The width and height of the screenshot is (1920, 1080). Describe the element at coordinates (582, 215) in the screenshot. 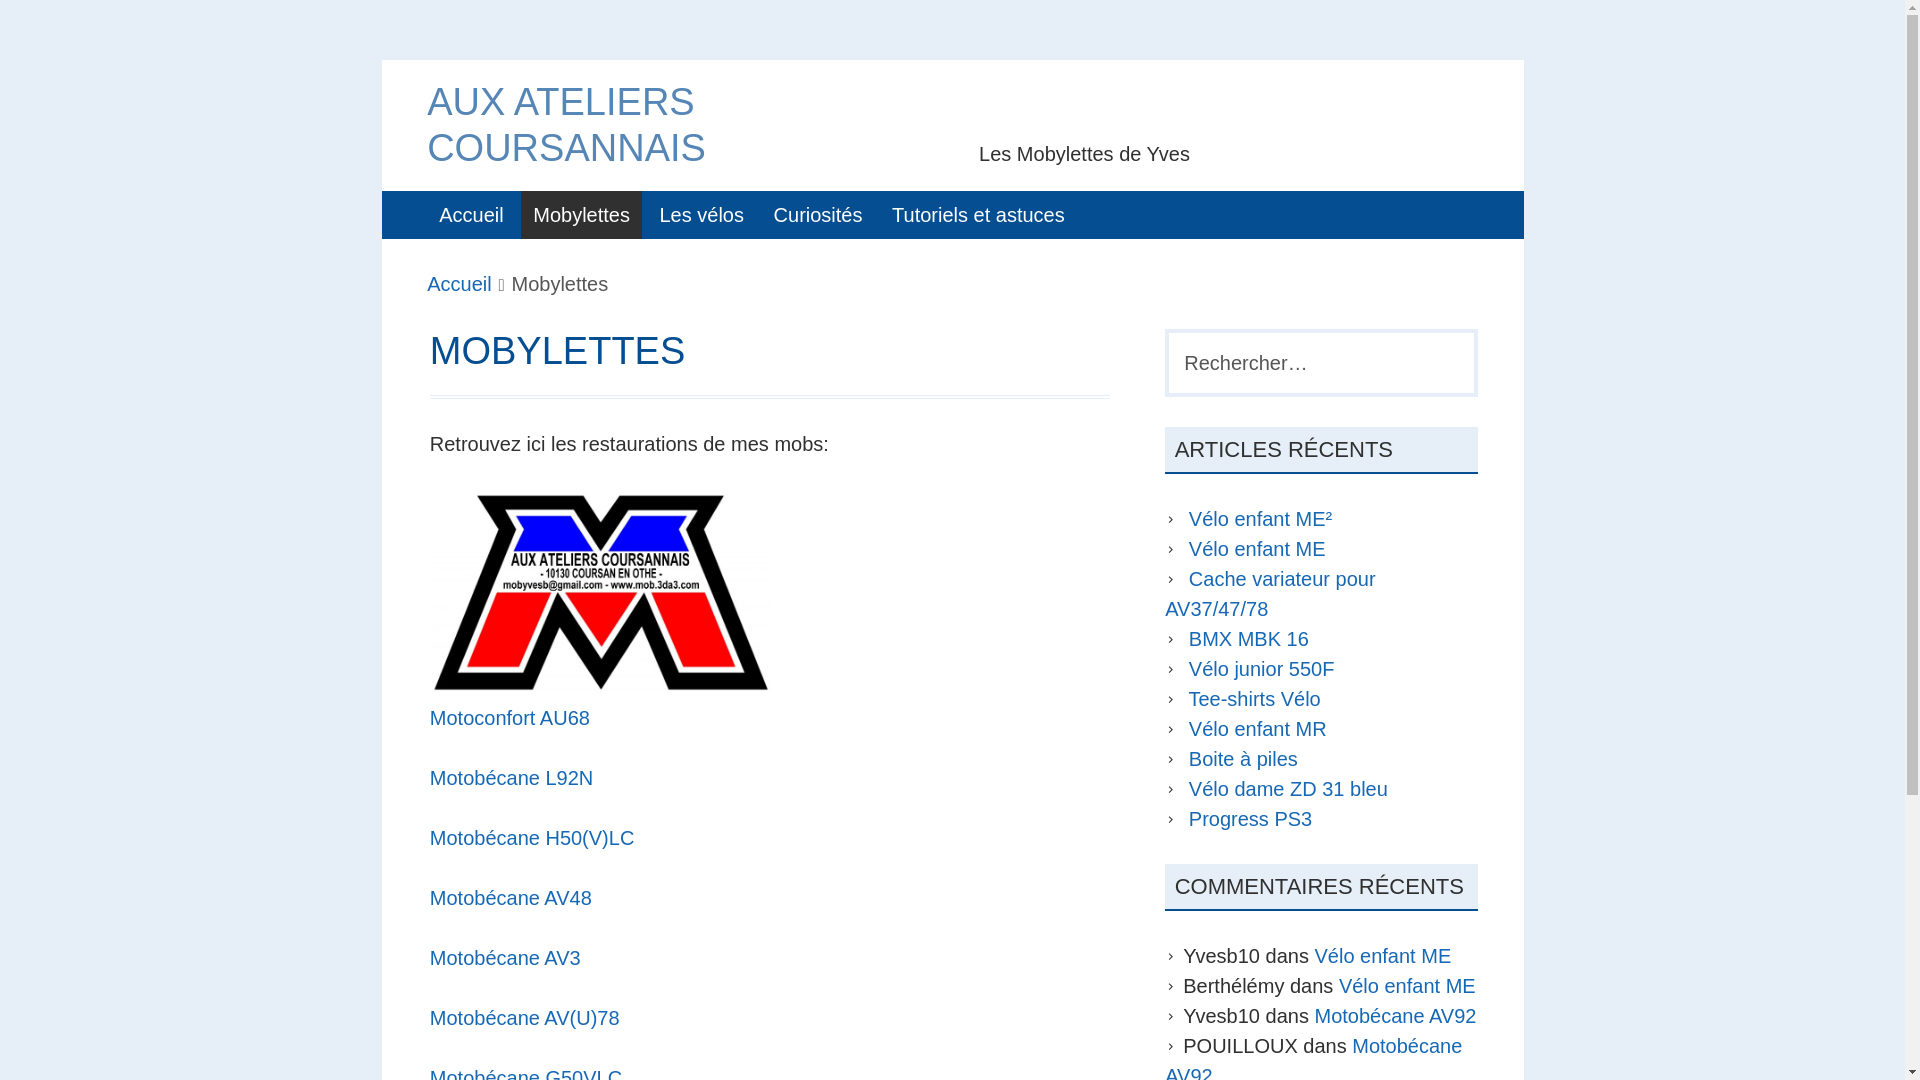

I see `Mobylettes` at that location.